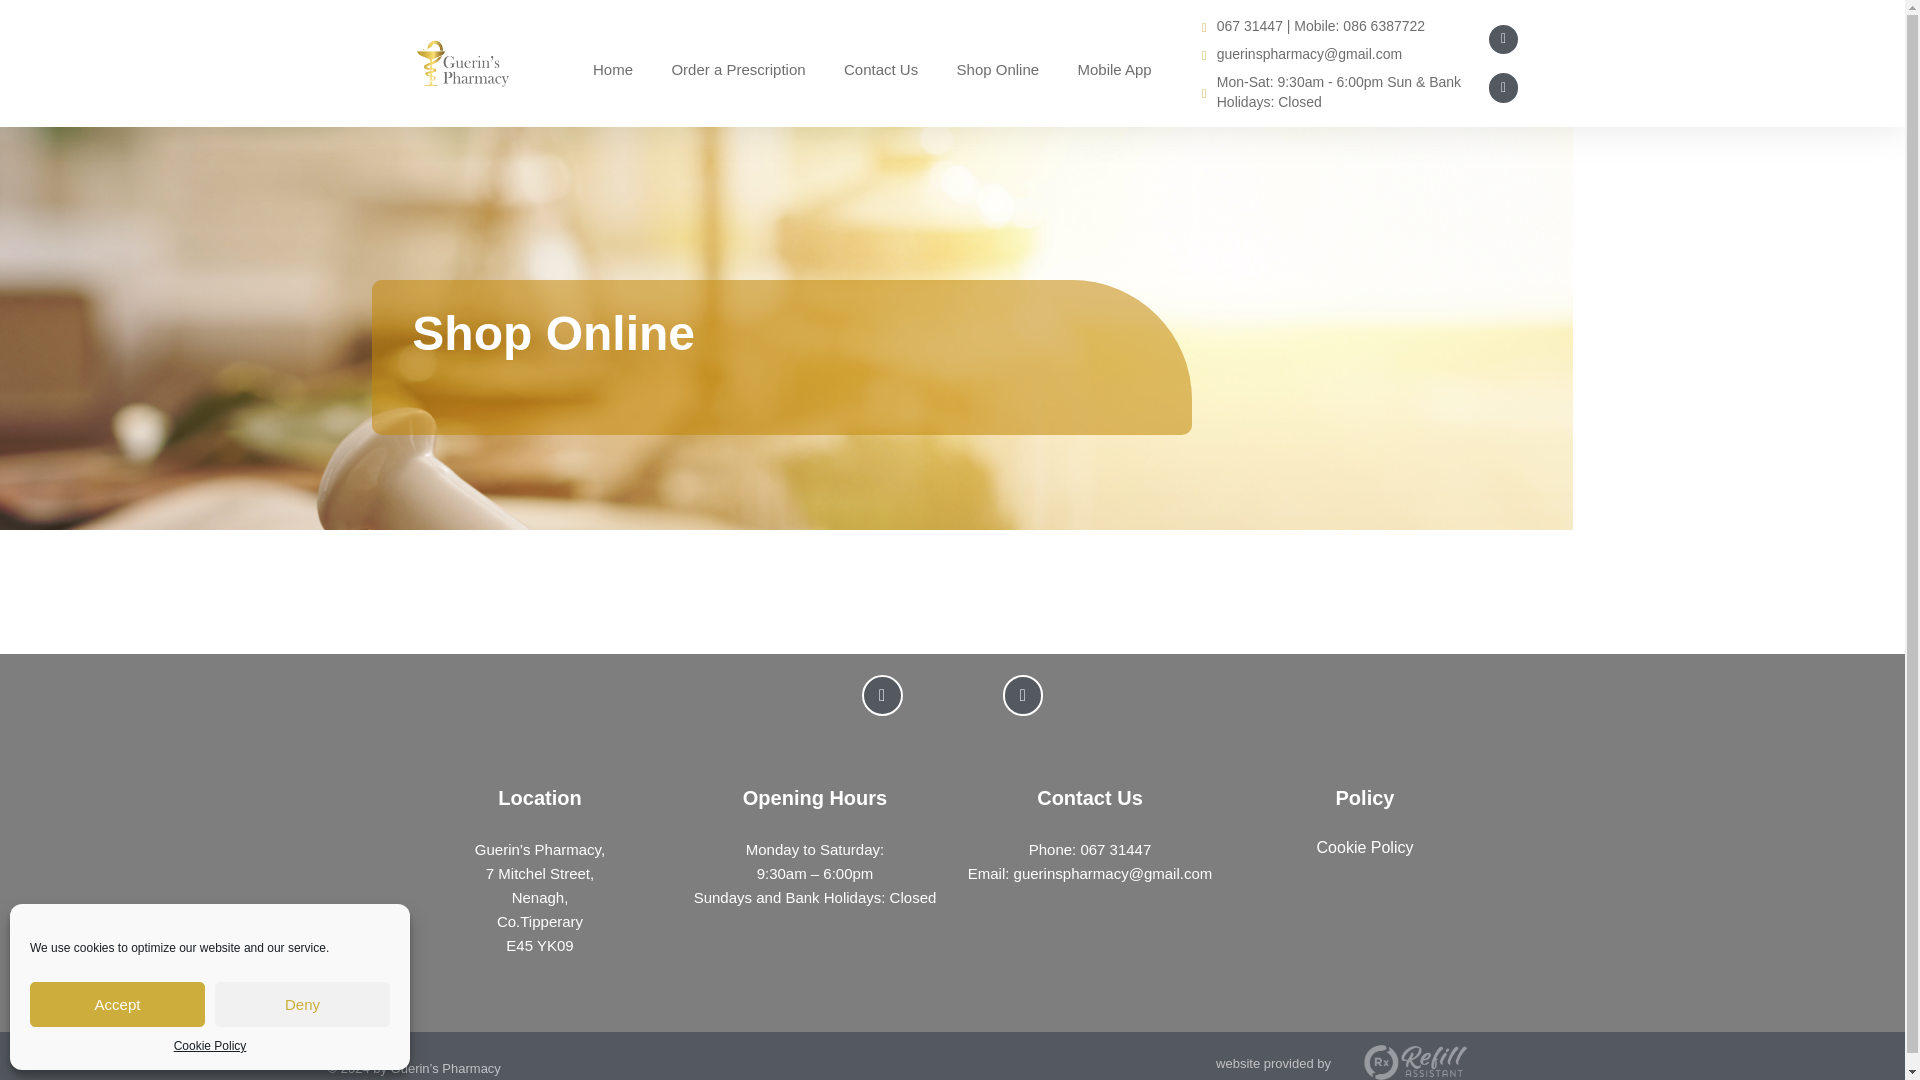  Describe the element at coordinates (881, 70) in the screenshot. I see `Contact Us` at that location.